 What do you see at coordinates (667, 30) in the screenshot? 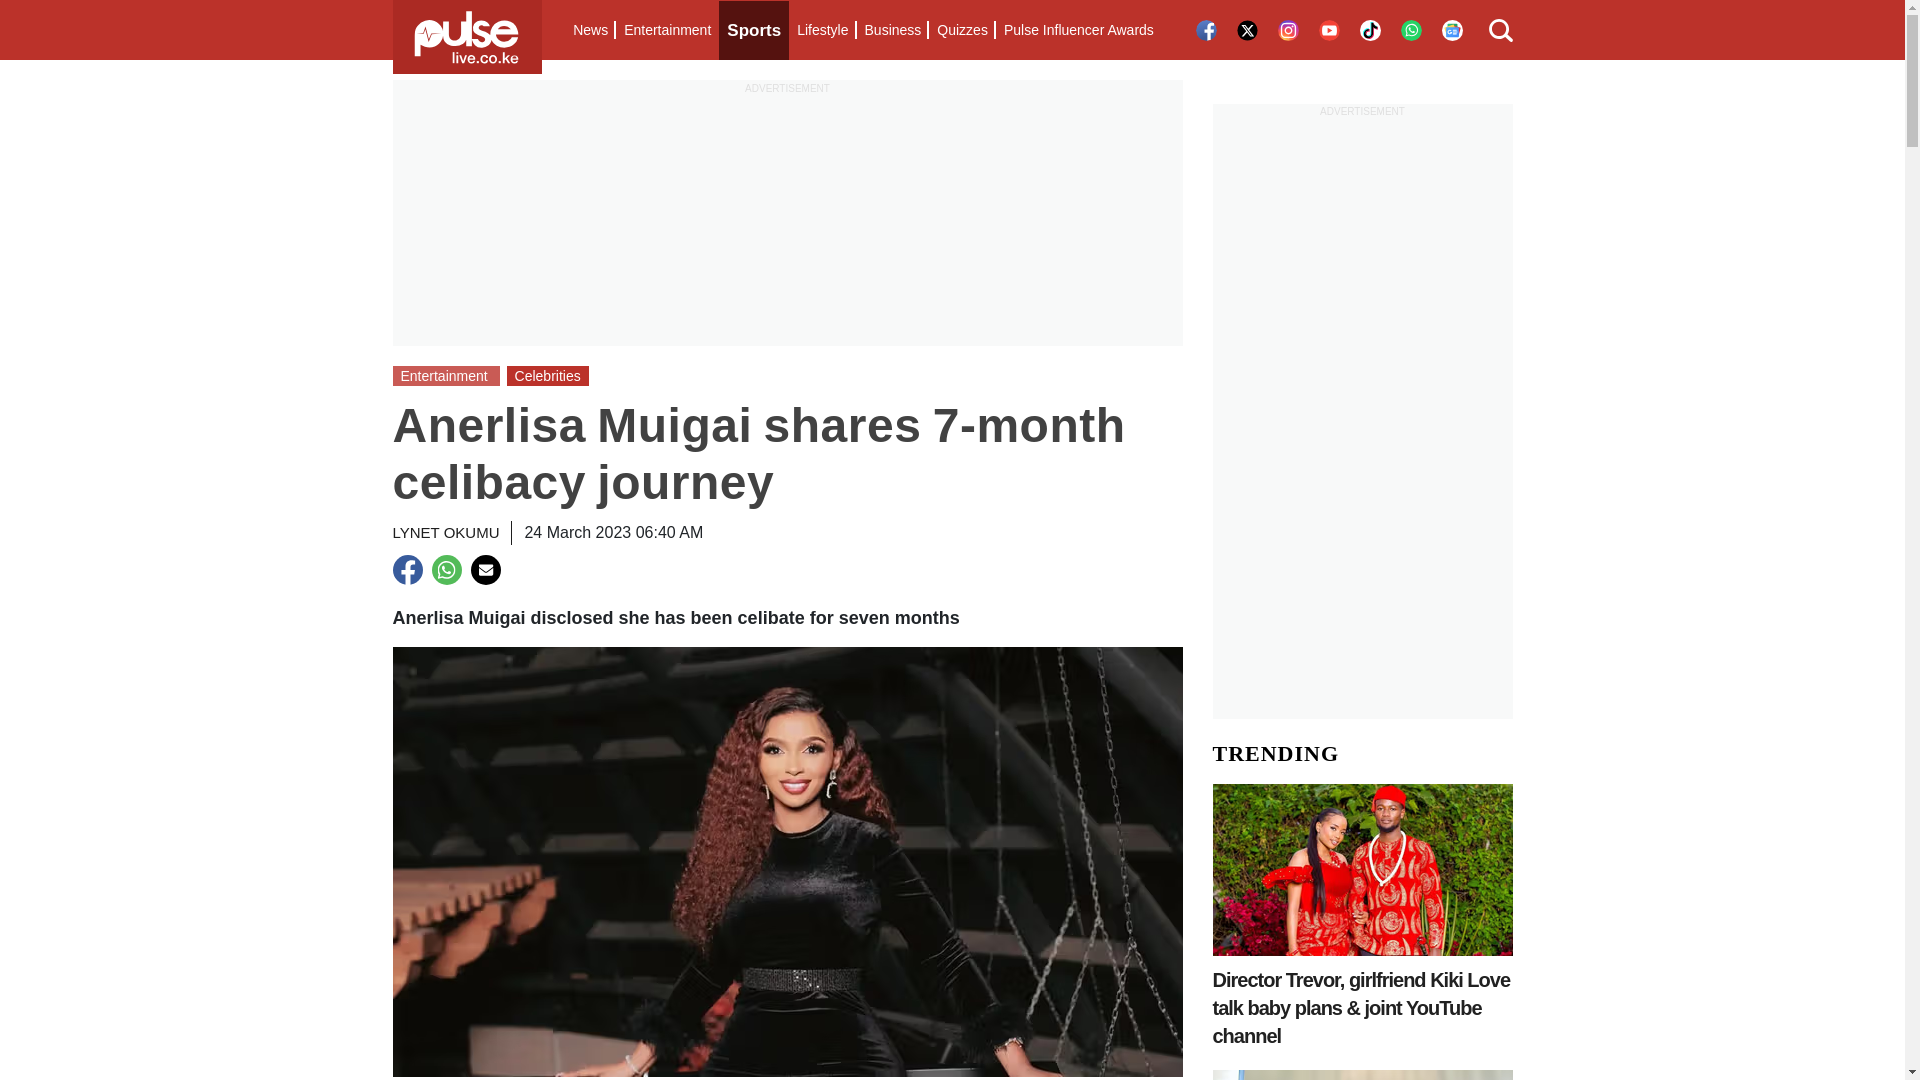
I see `Entertainment` at bounding box center [667, 30].